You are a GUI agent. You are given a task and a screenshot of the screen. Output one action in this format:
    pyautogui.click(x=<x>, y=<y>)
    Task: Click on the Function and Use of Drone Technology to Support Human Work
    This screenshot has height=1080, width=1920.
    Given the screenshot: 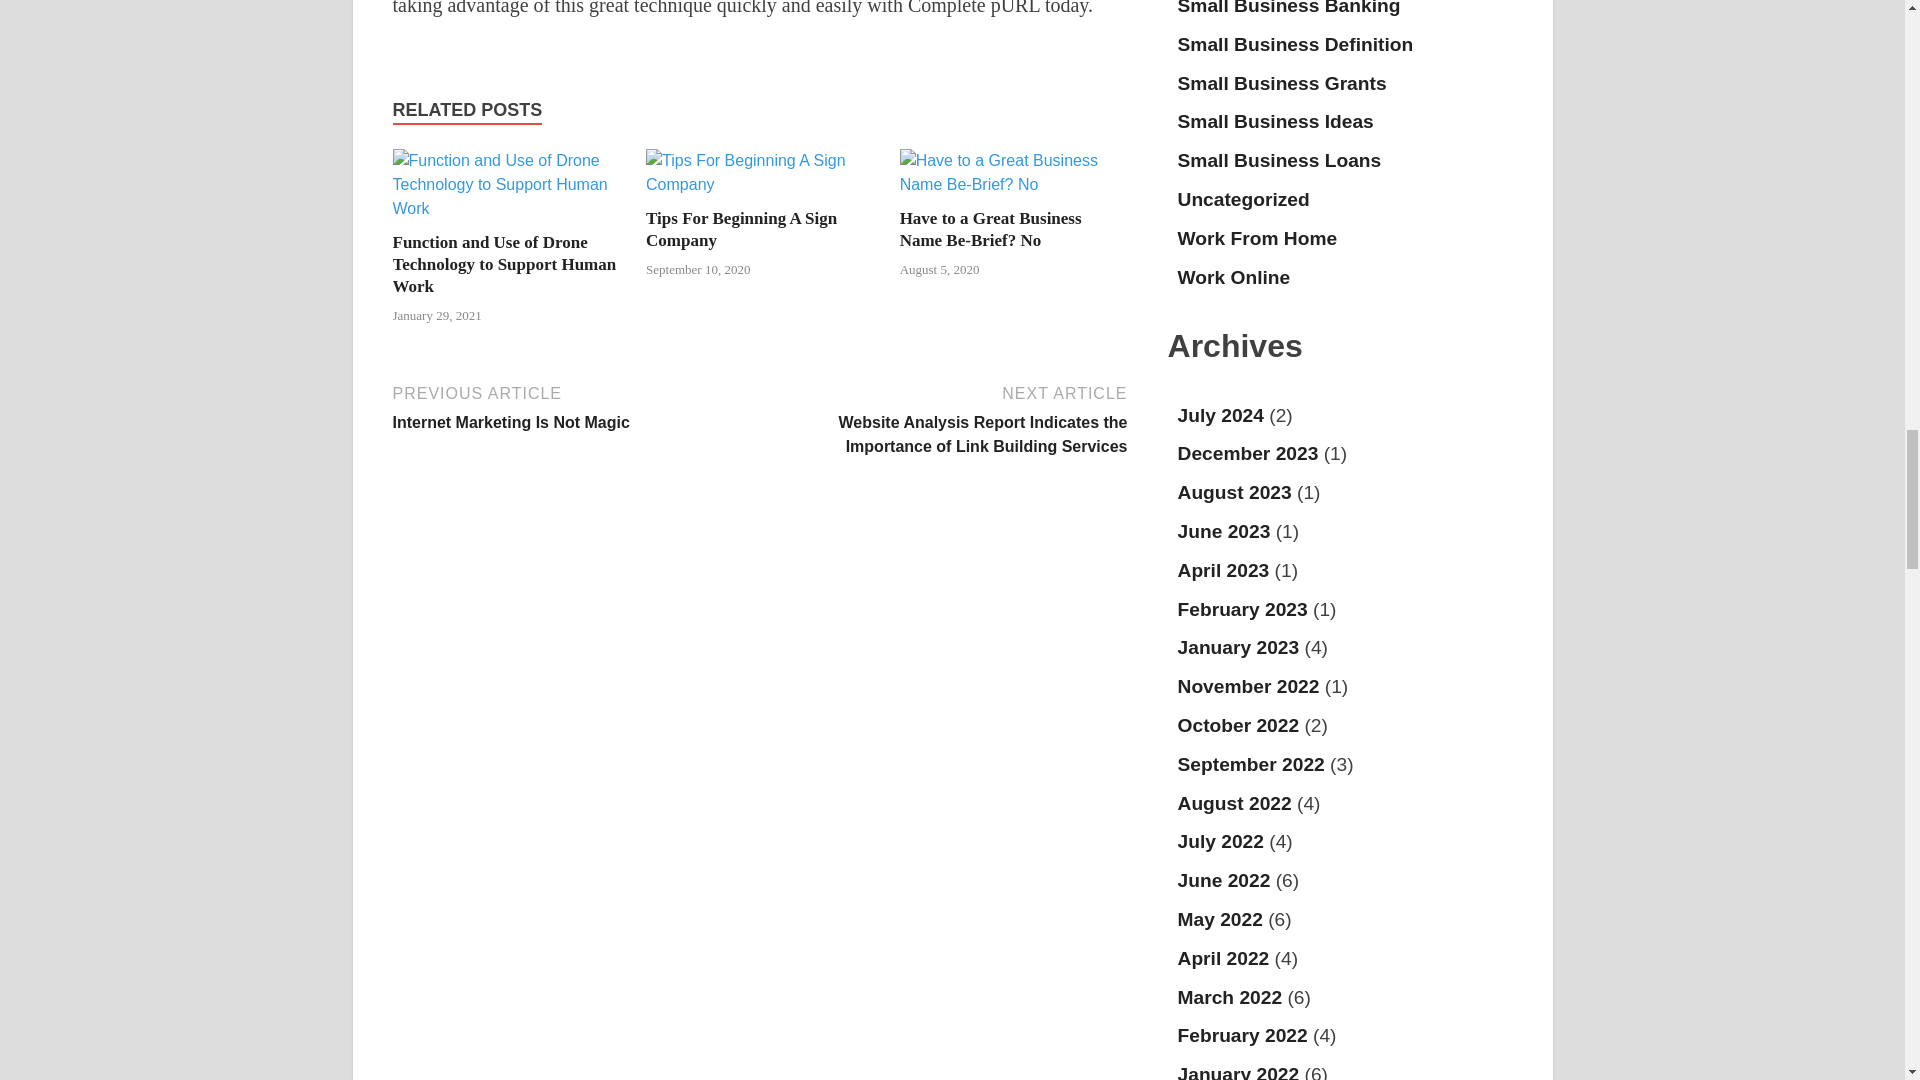 What is the action you would take?
    pyautogui.click(x=504, y=264)
    